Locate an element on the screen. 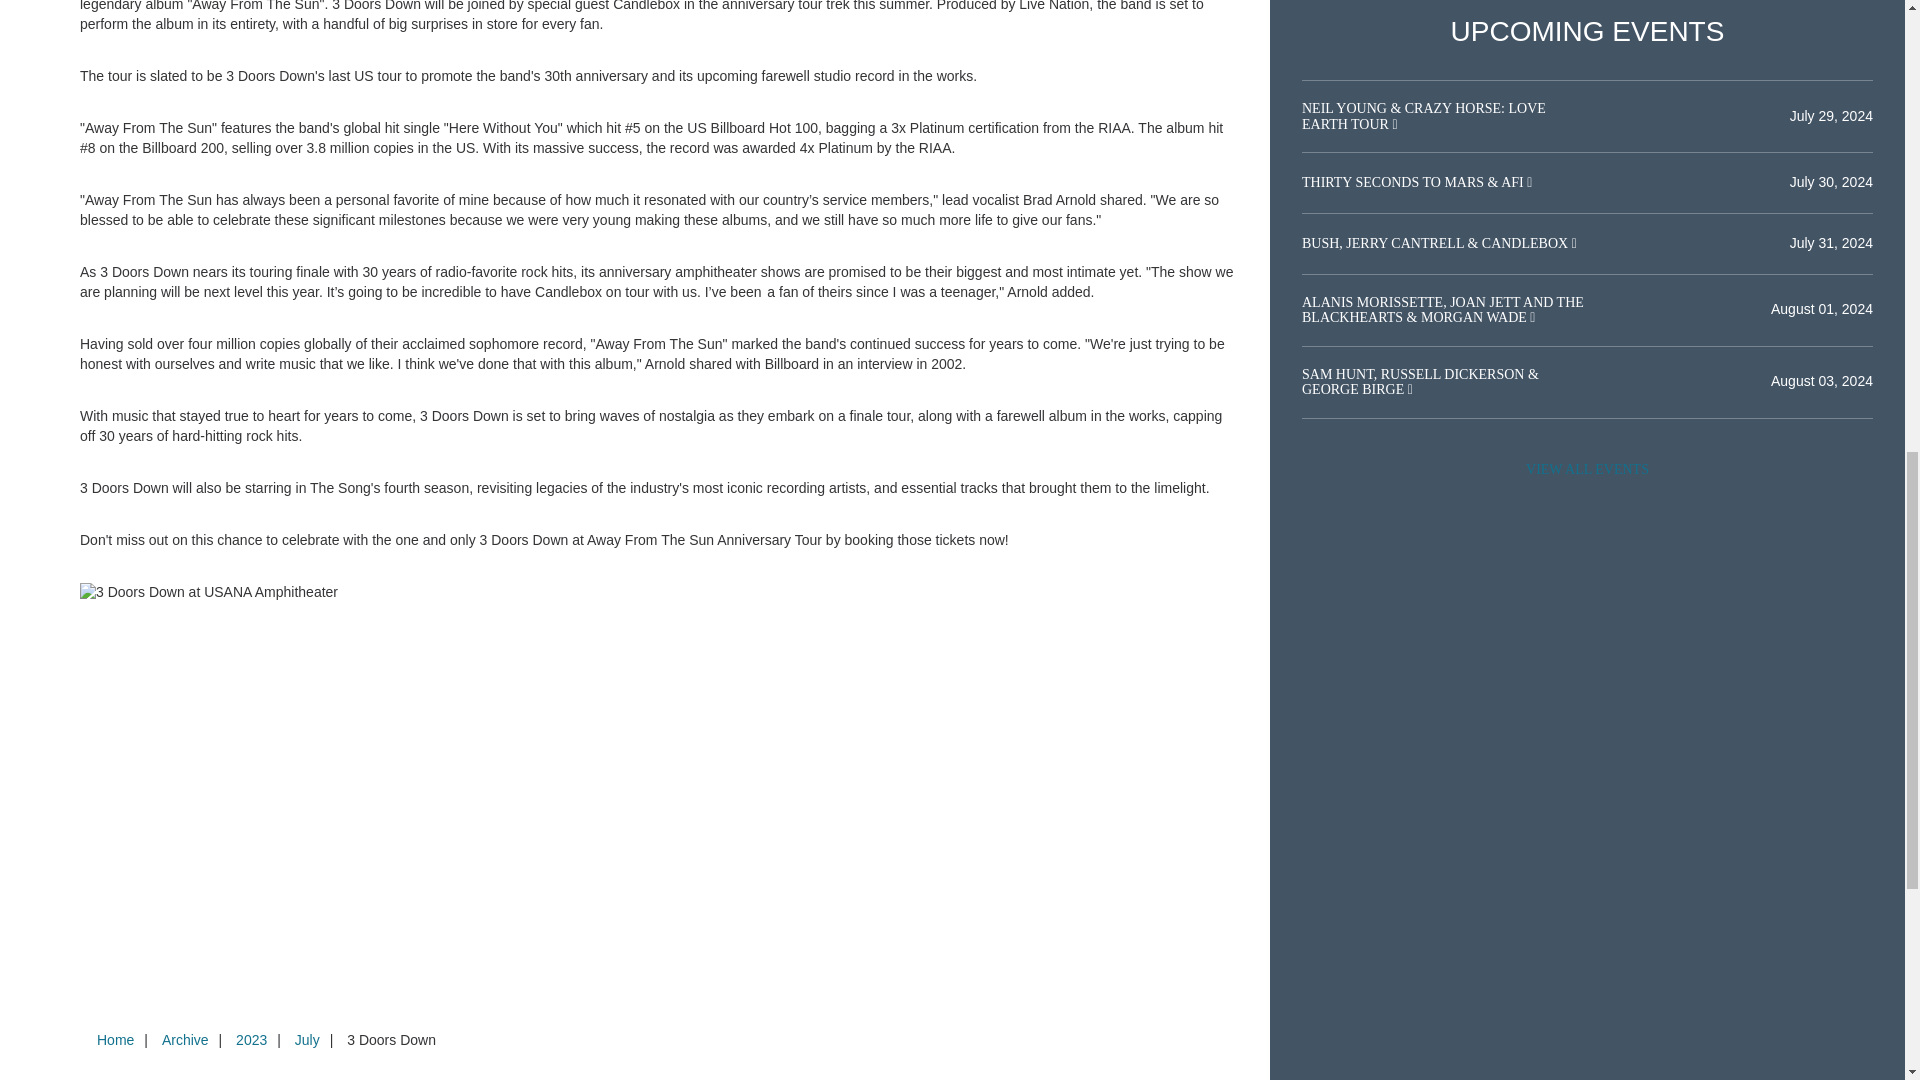  Home is located at coordinates (115, 1040).